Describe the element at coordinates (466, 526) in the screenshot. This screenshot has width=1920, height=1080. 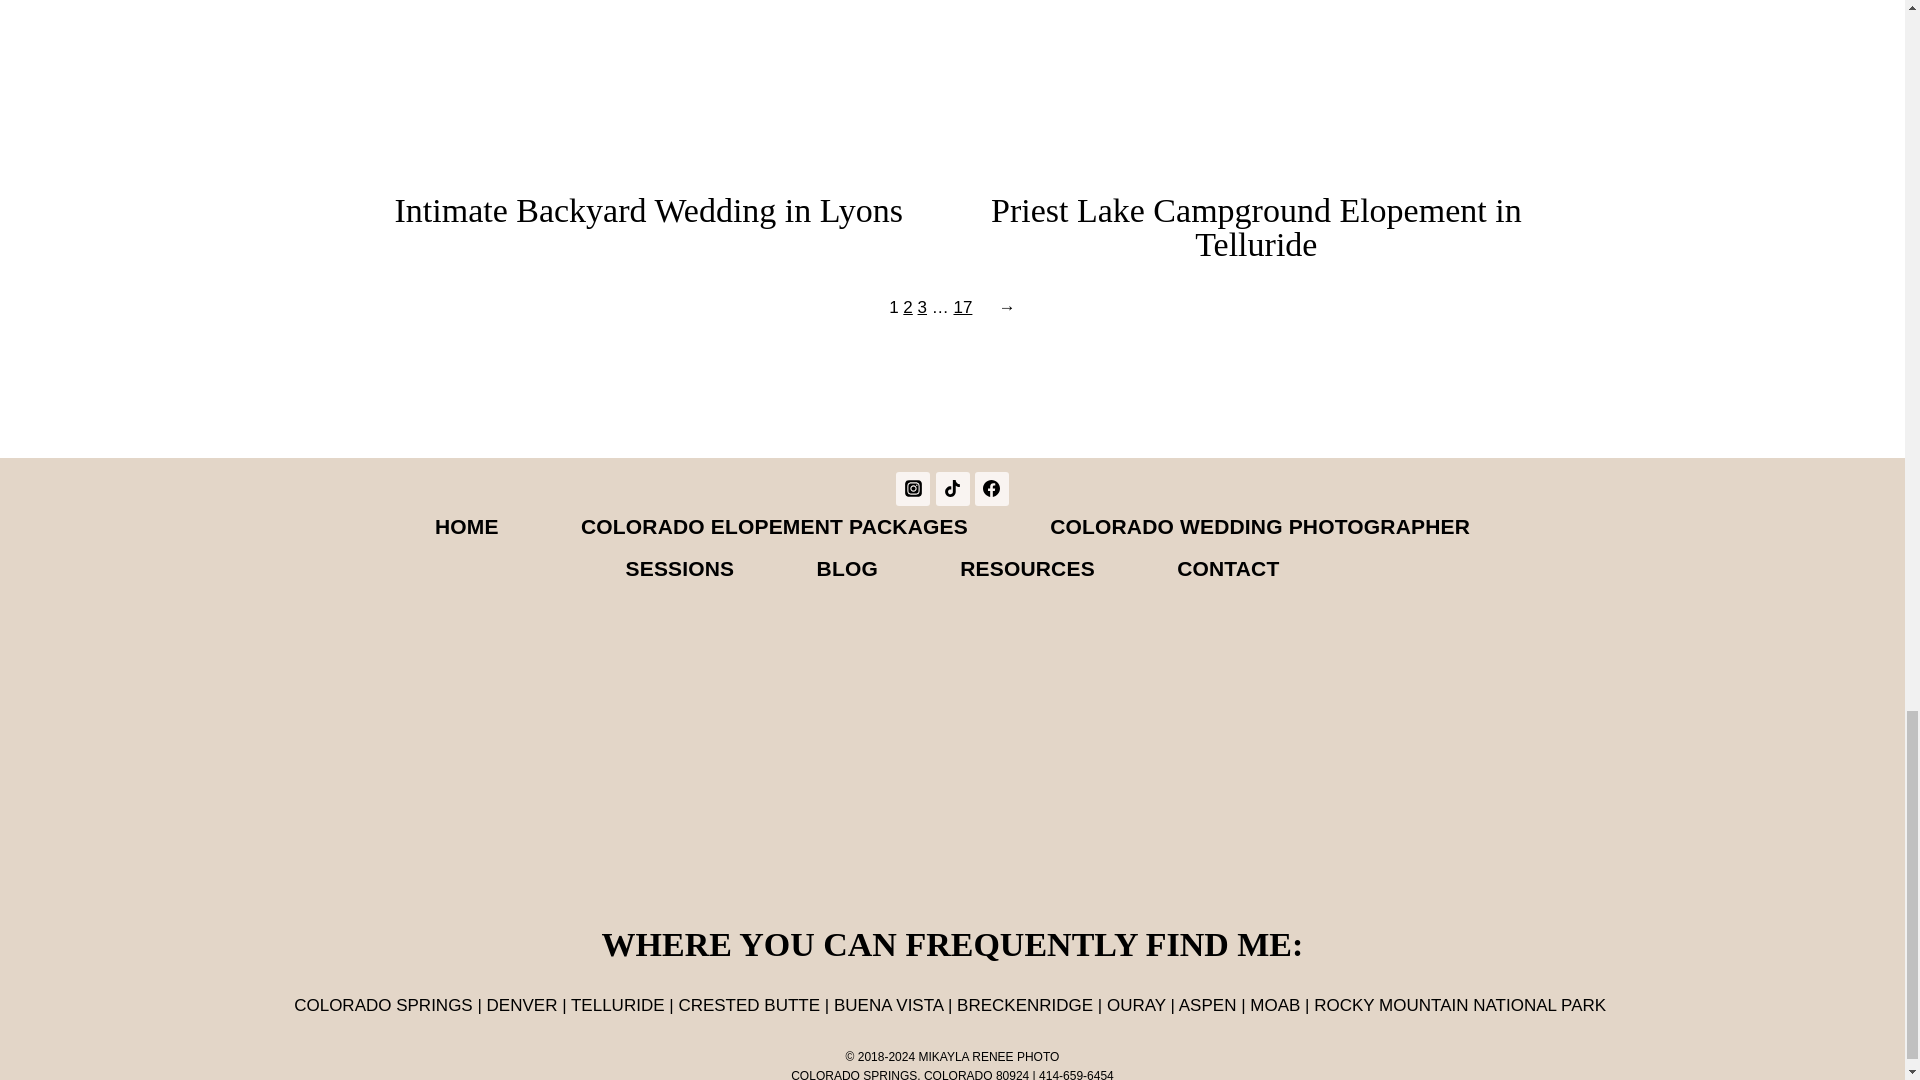
I see `HOME` at that location.